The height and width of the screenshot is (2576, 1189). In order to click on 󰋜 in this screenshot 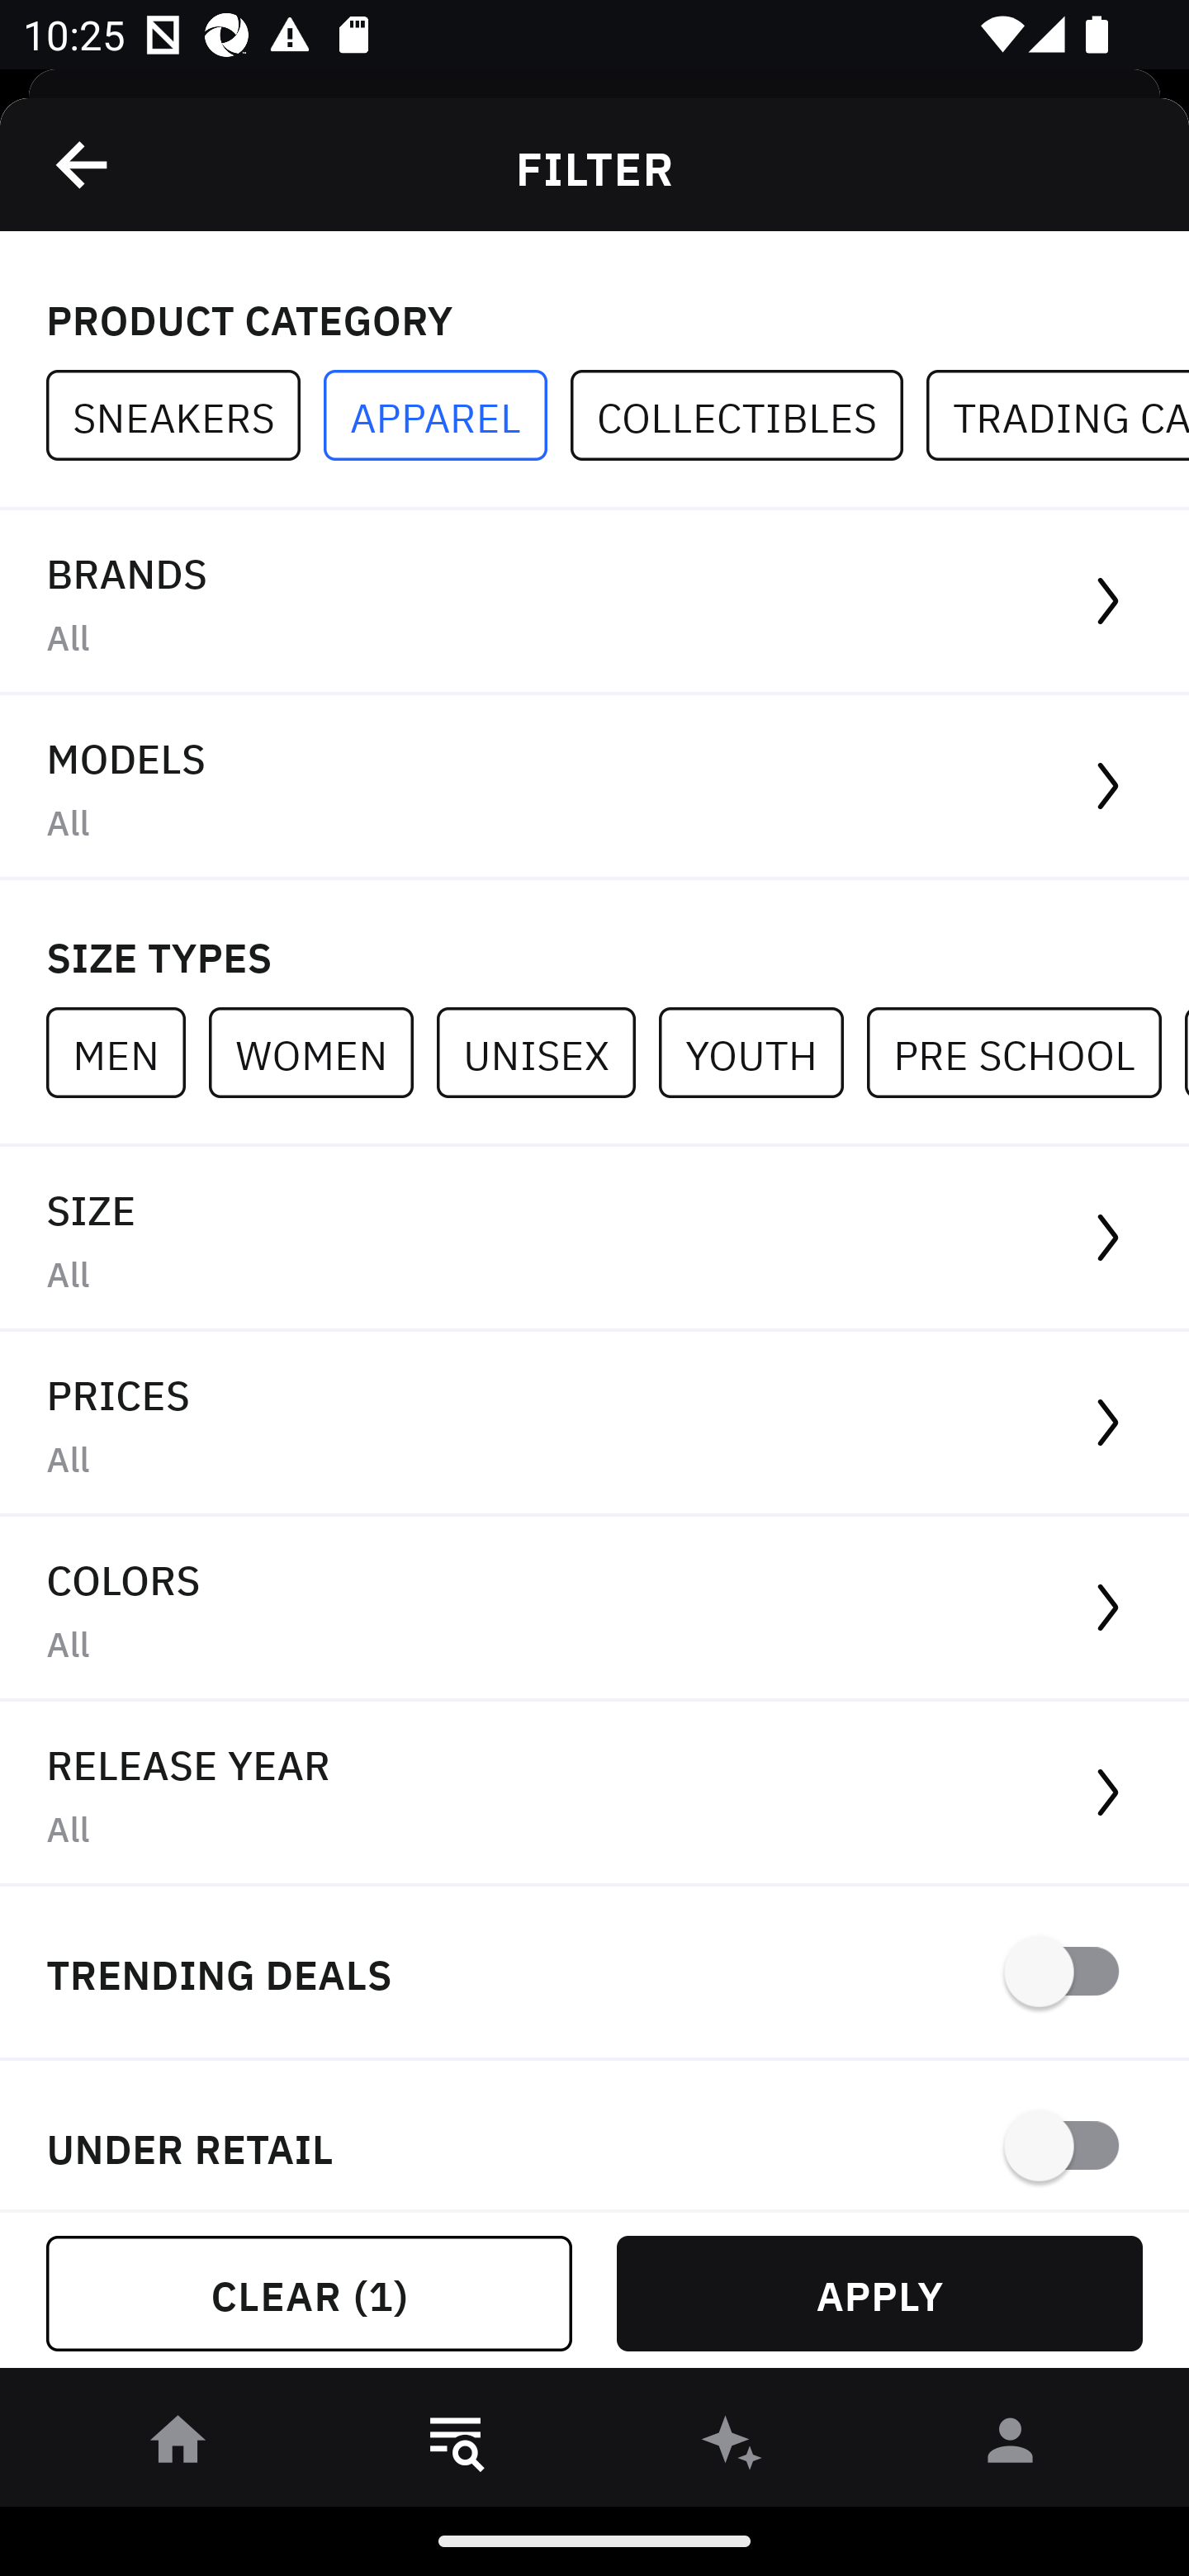, I will do `click(178, 2446)`.